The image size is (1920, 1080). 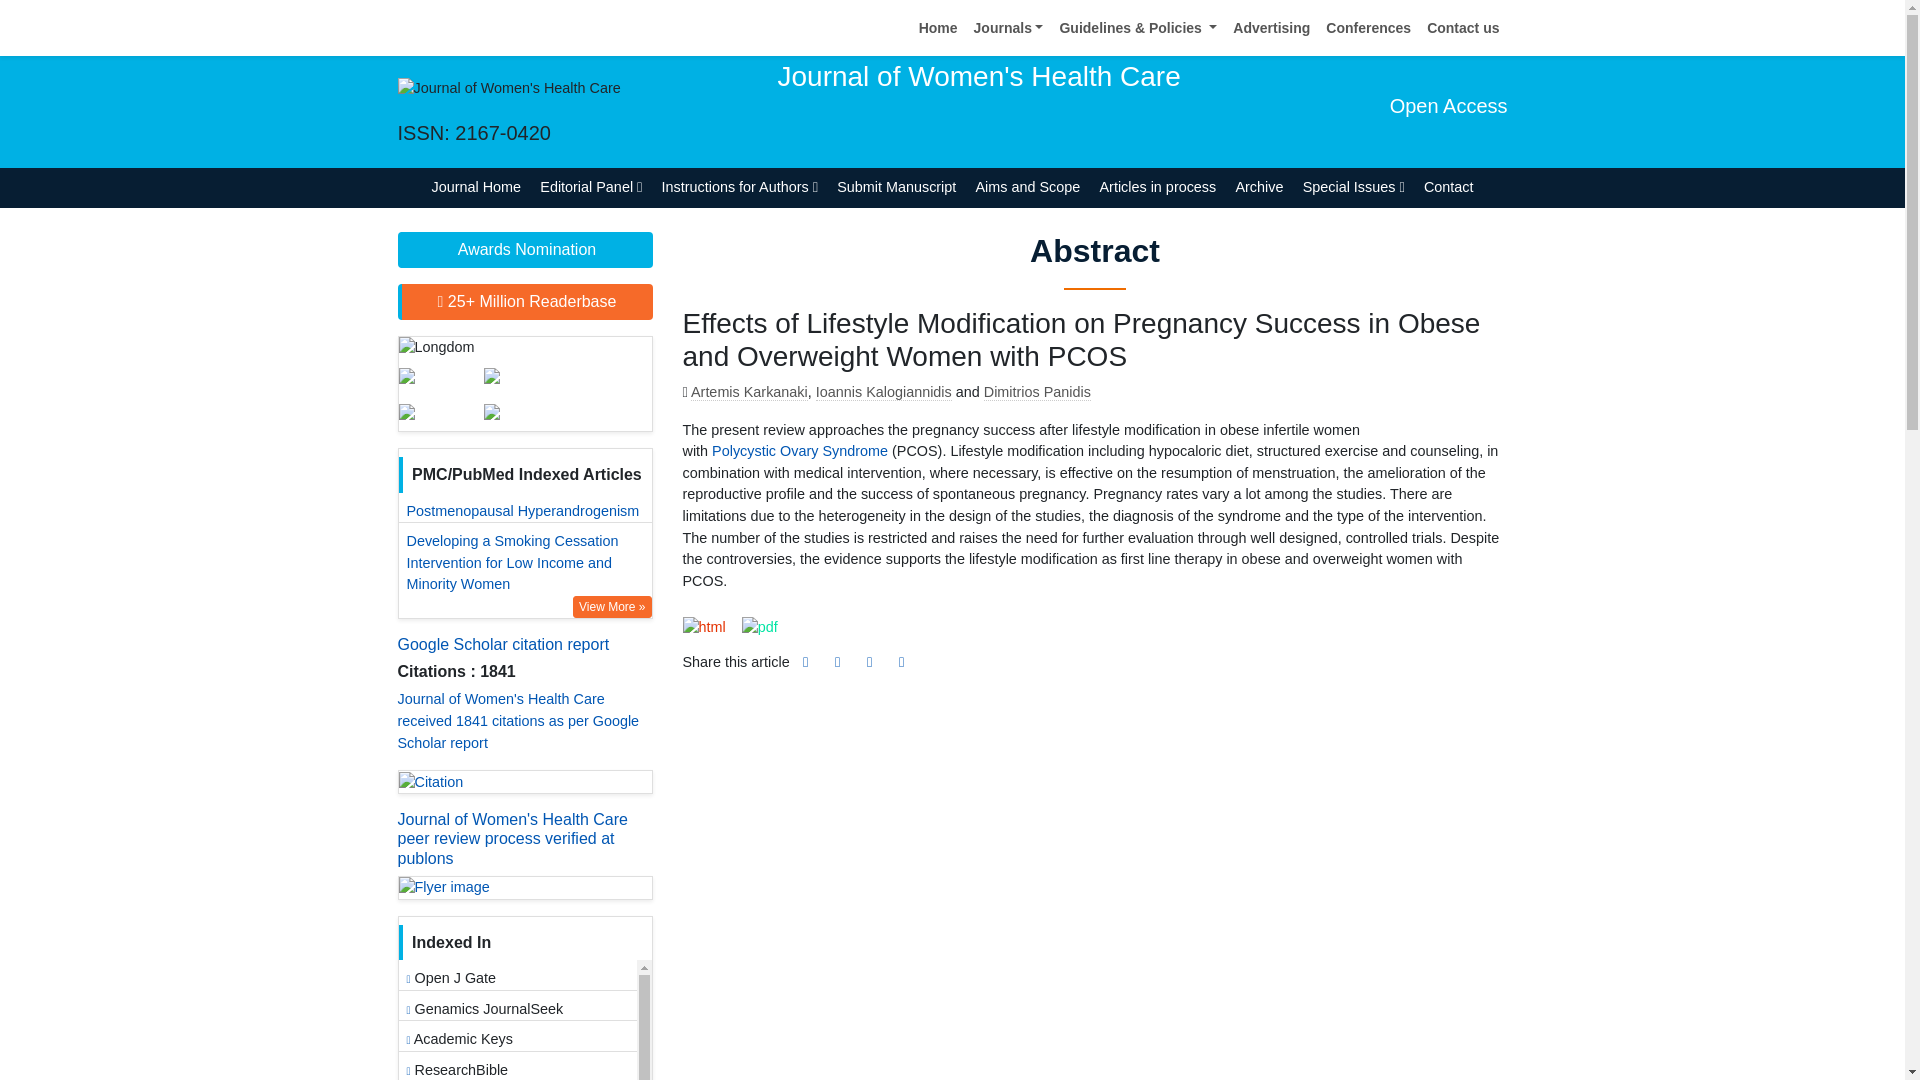 What do you see at coordinates (1158, 188) in the screenshot?
I see `Articles in process` at bounding box center [1158, 188].